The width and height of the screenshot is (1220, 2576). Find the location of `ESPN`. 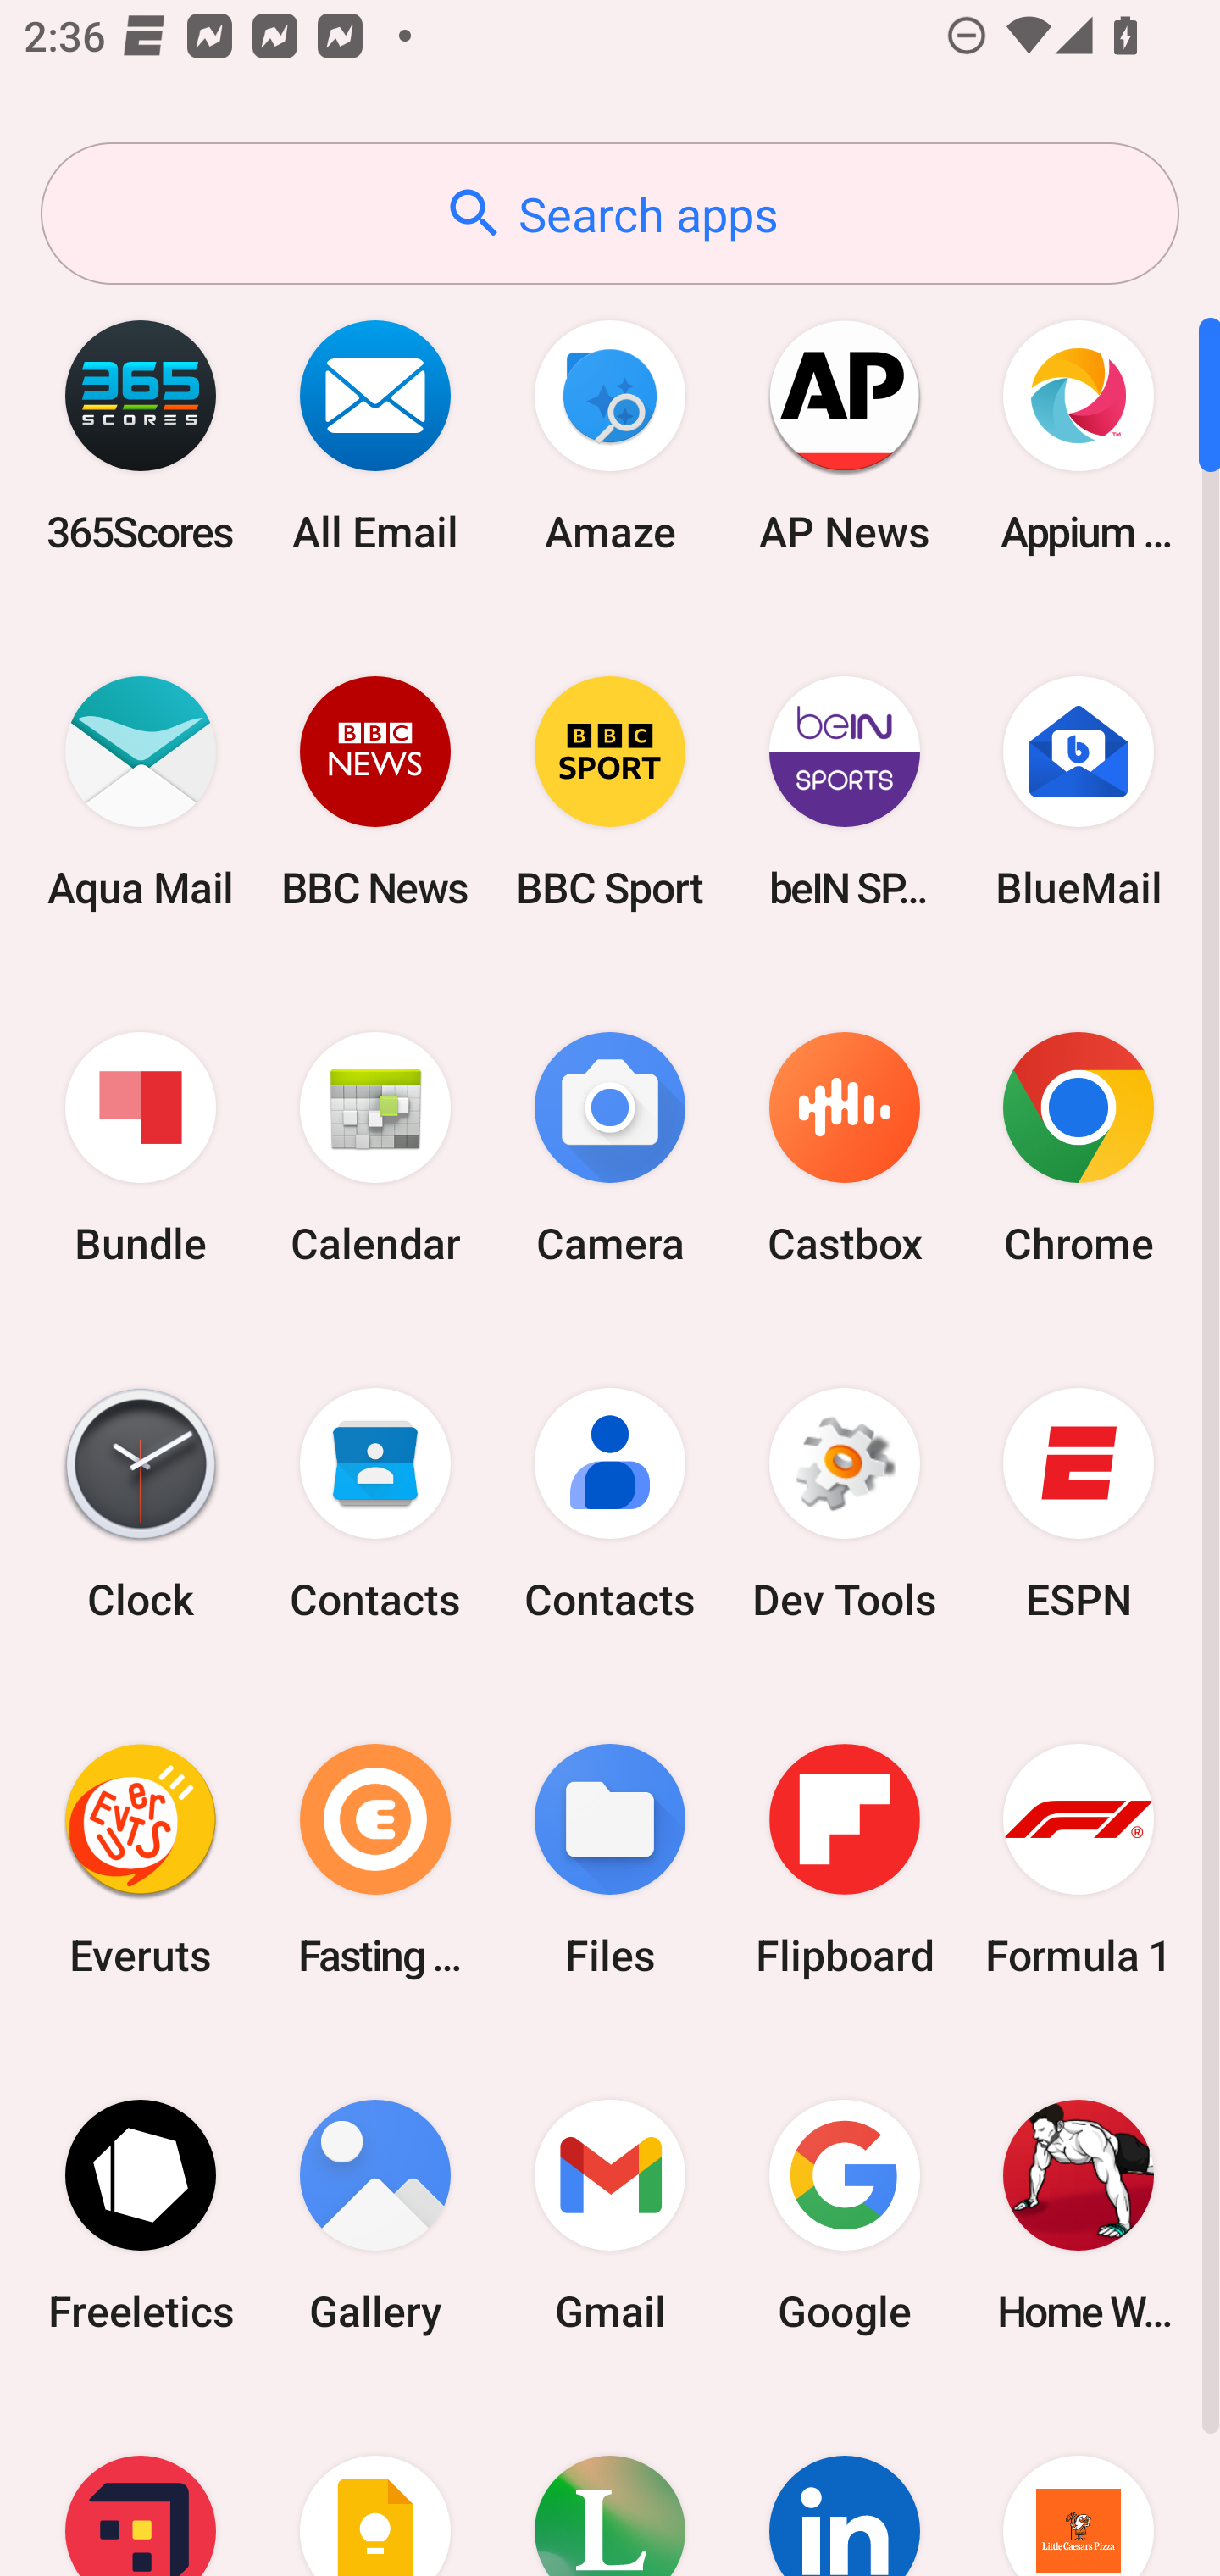

ESPN is located at coordinates (1079, 1504).